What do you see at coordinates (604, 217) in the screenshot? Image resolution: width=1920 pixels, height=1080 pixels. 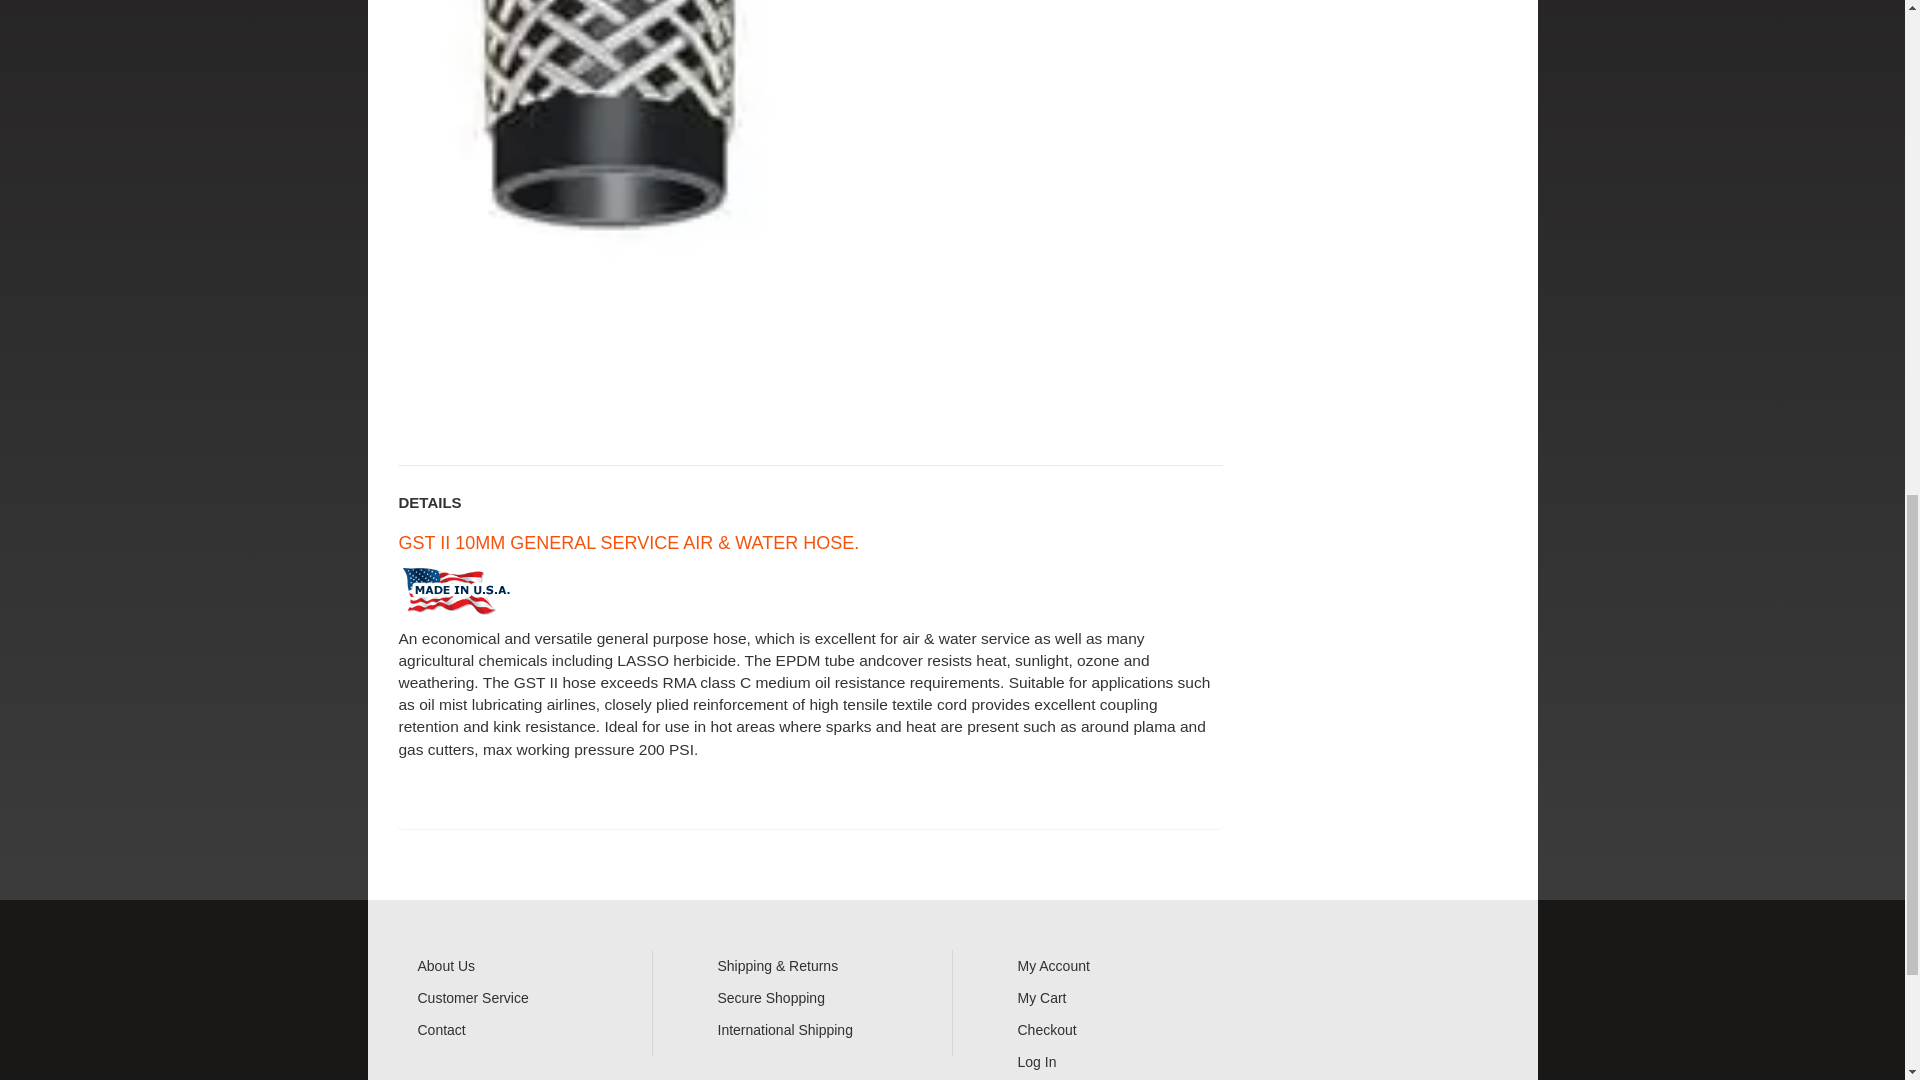 I see `gstb10.jpg` at bounding box center [604, 217].